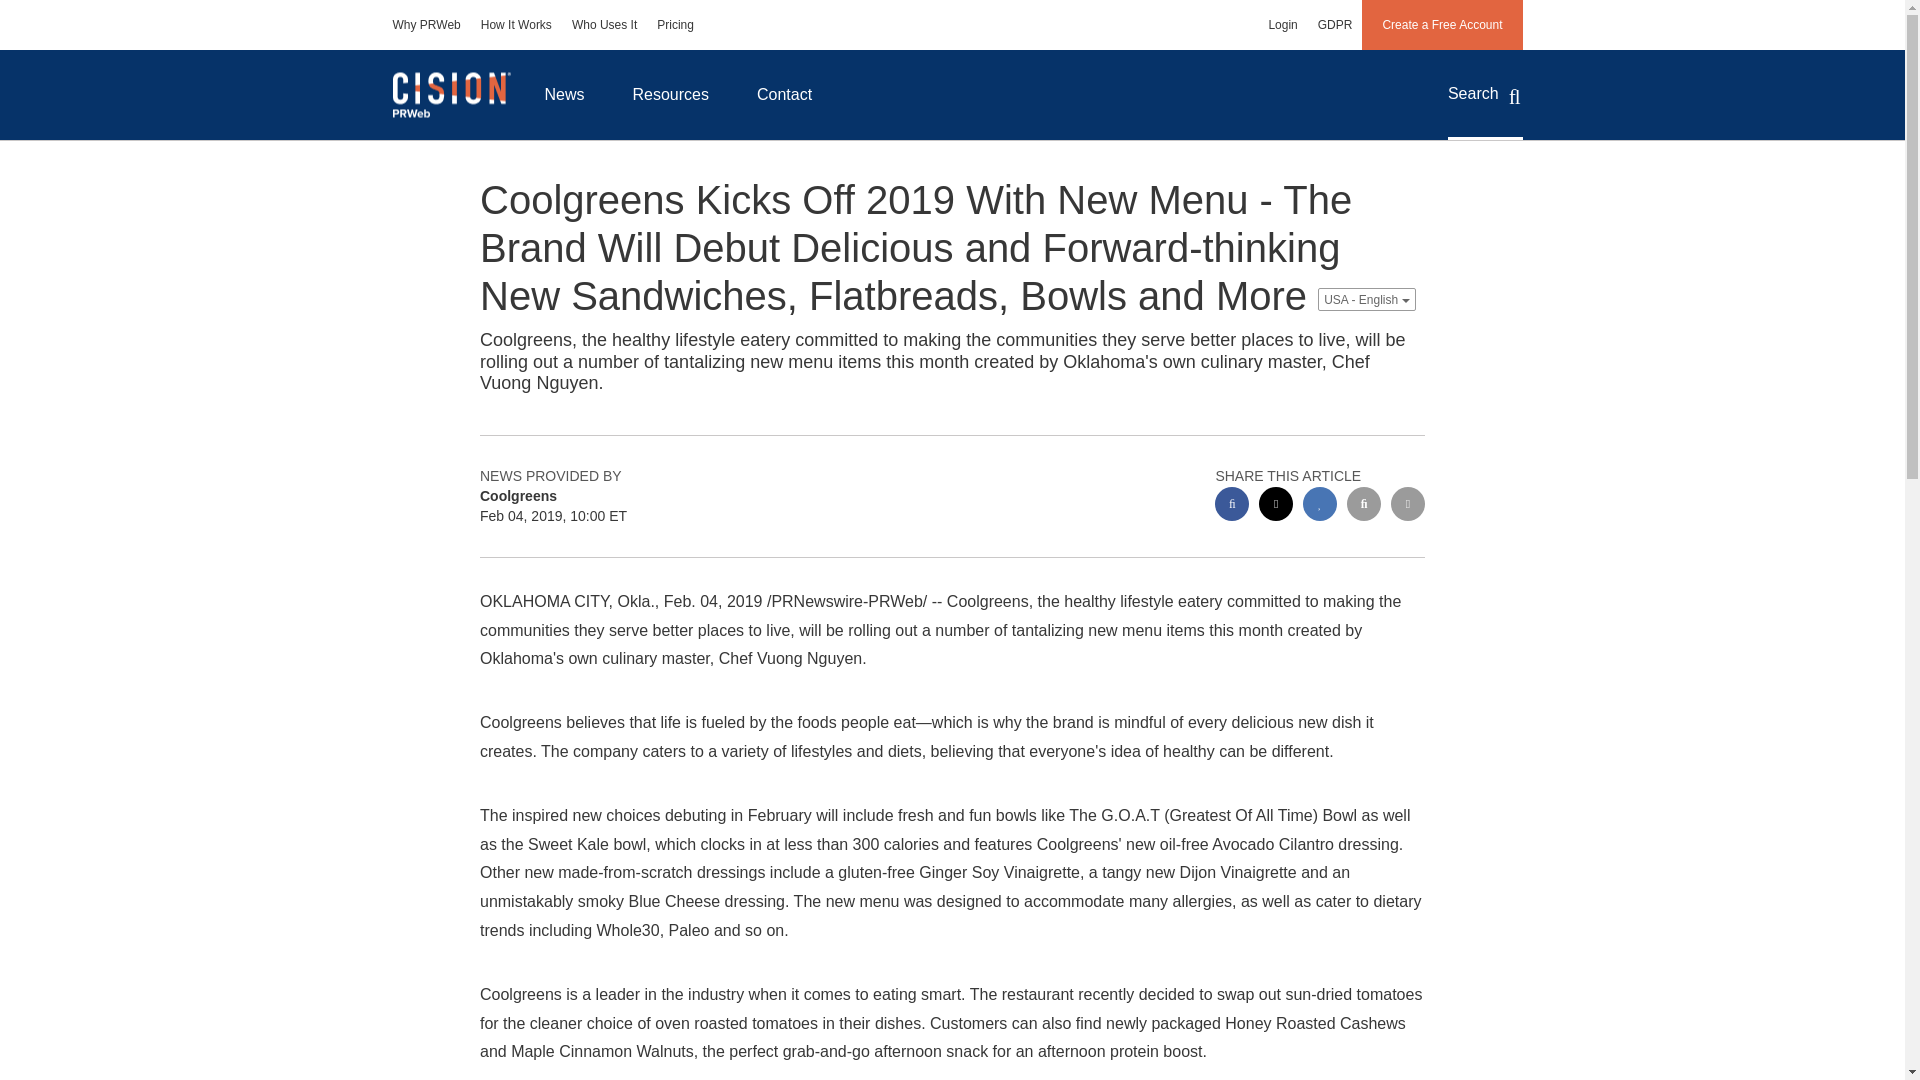 This screenshot has height=1080, width=1920. What do you see at coordinates (670, 94) in the screenshot?
I see `Resources` at bounding box center [670, 94].